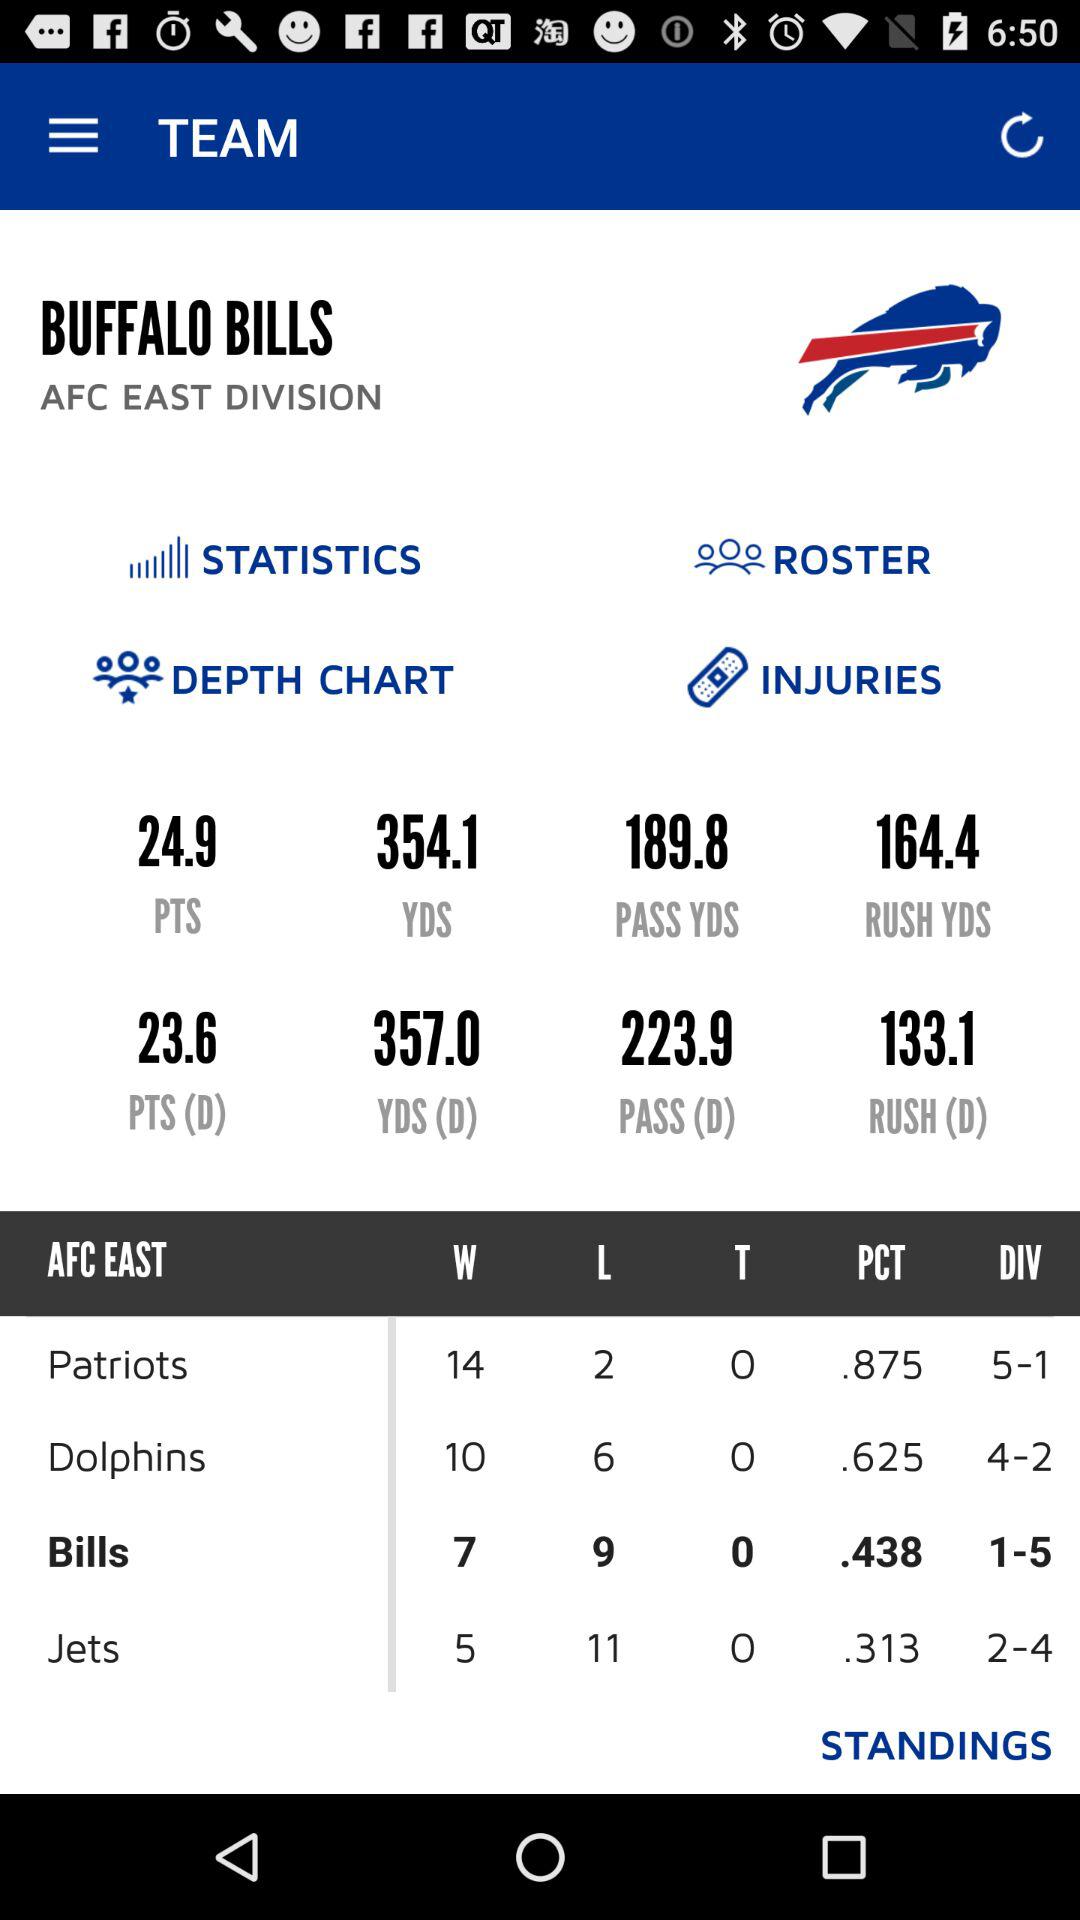  I want to click on select the icon next to the team app, so click(73, 136).